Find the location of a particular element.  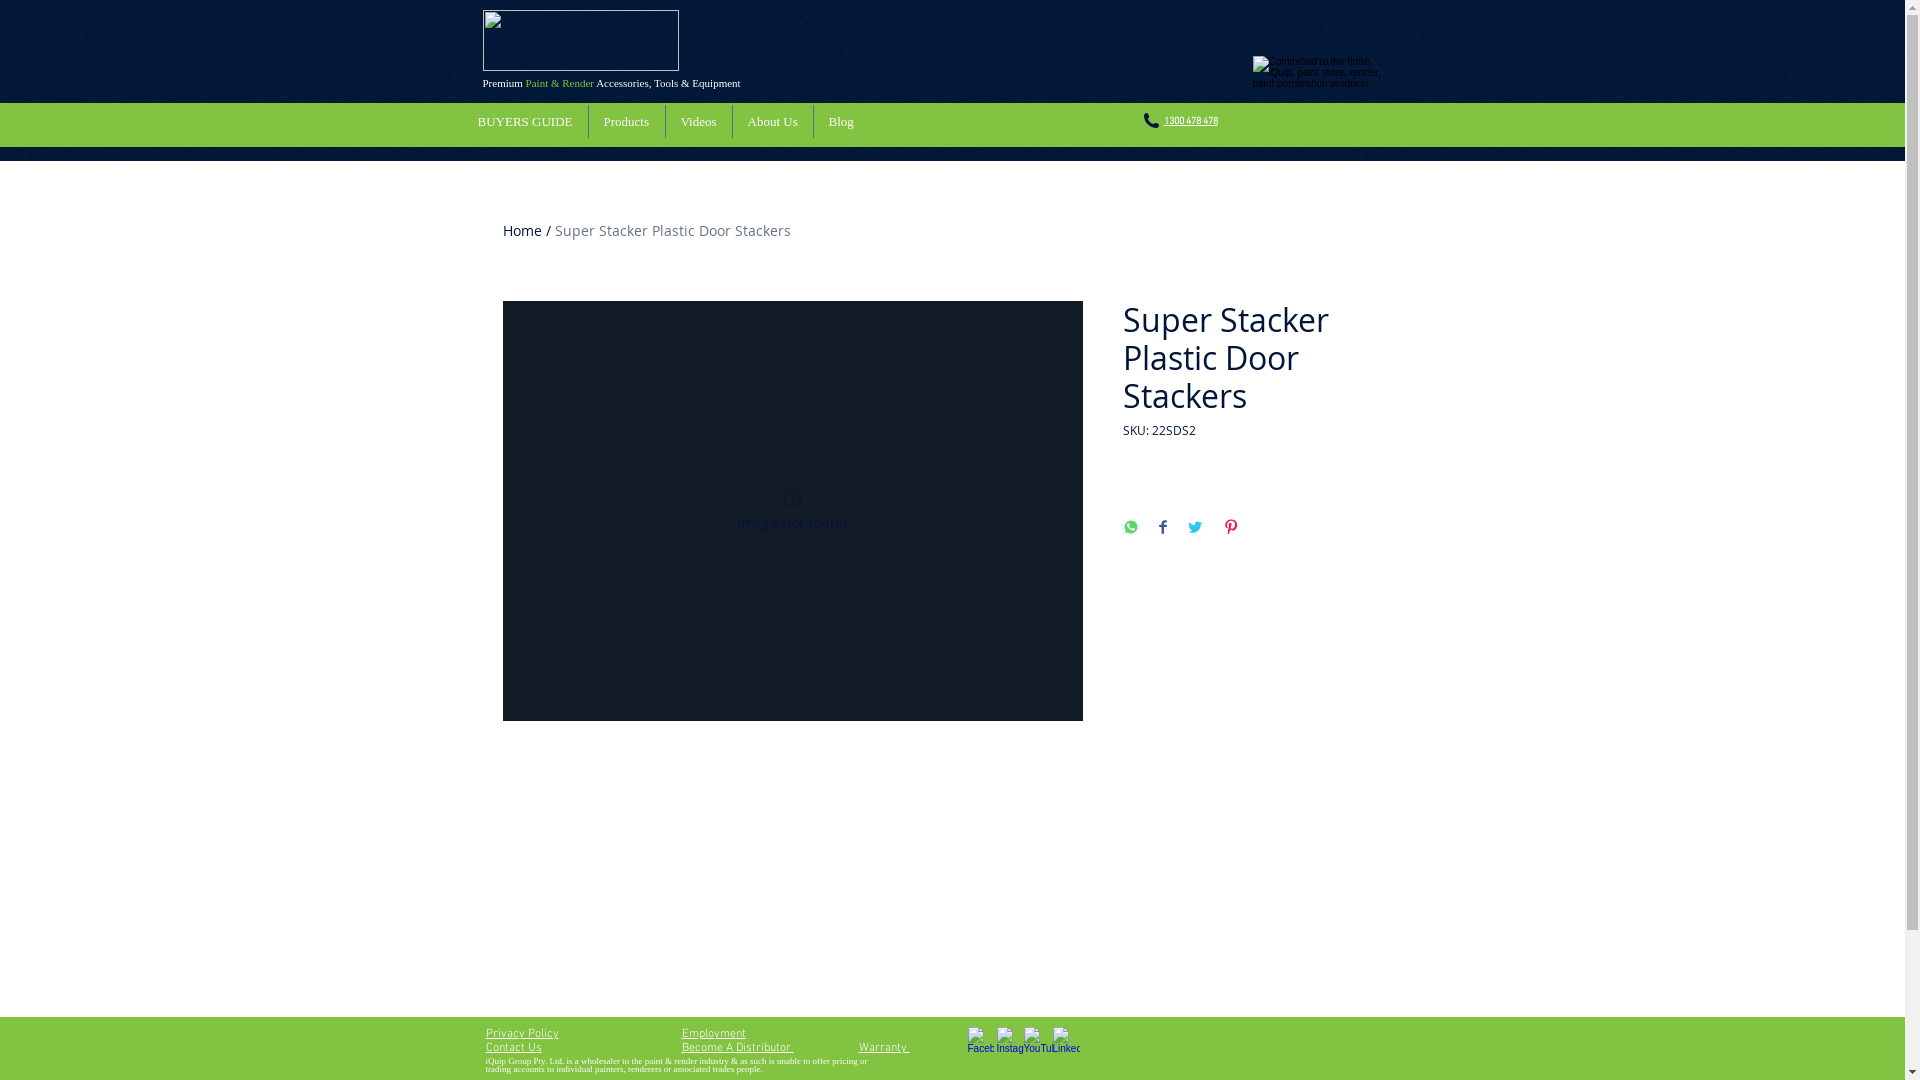

Home is located at coordinates (522, 230).